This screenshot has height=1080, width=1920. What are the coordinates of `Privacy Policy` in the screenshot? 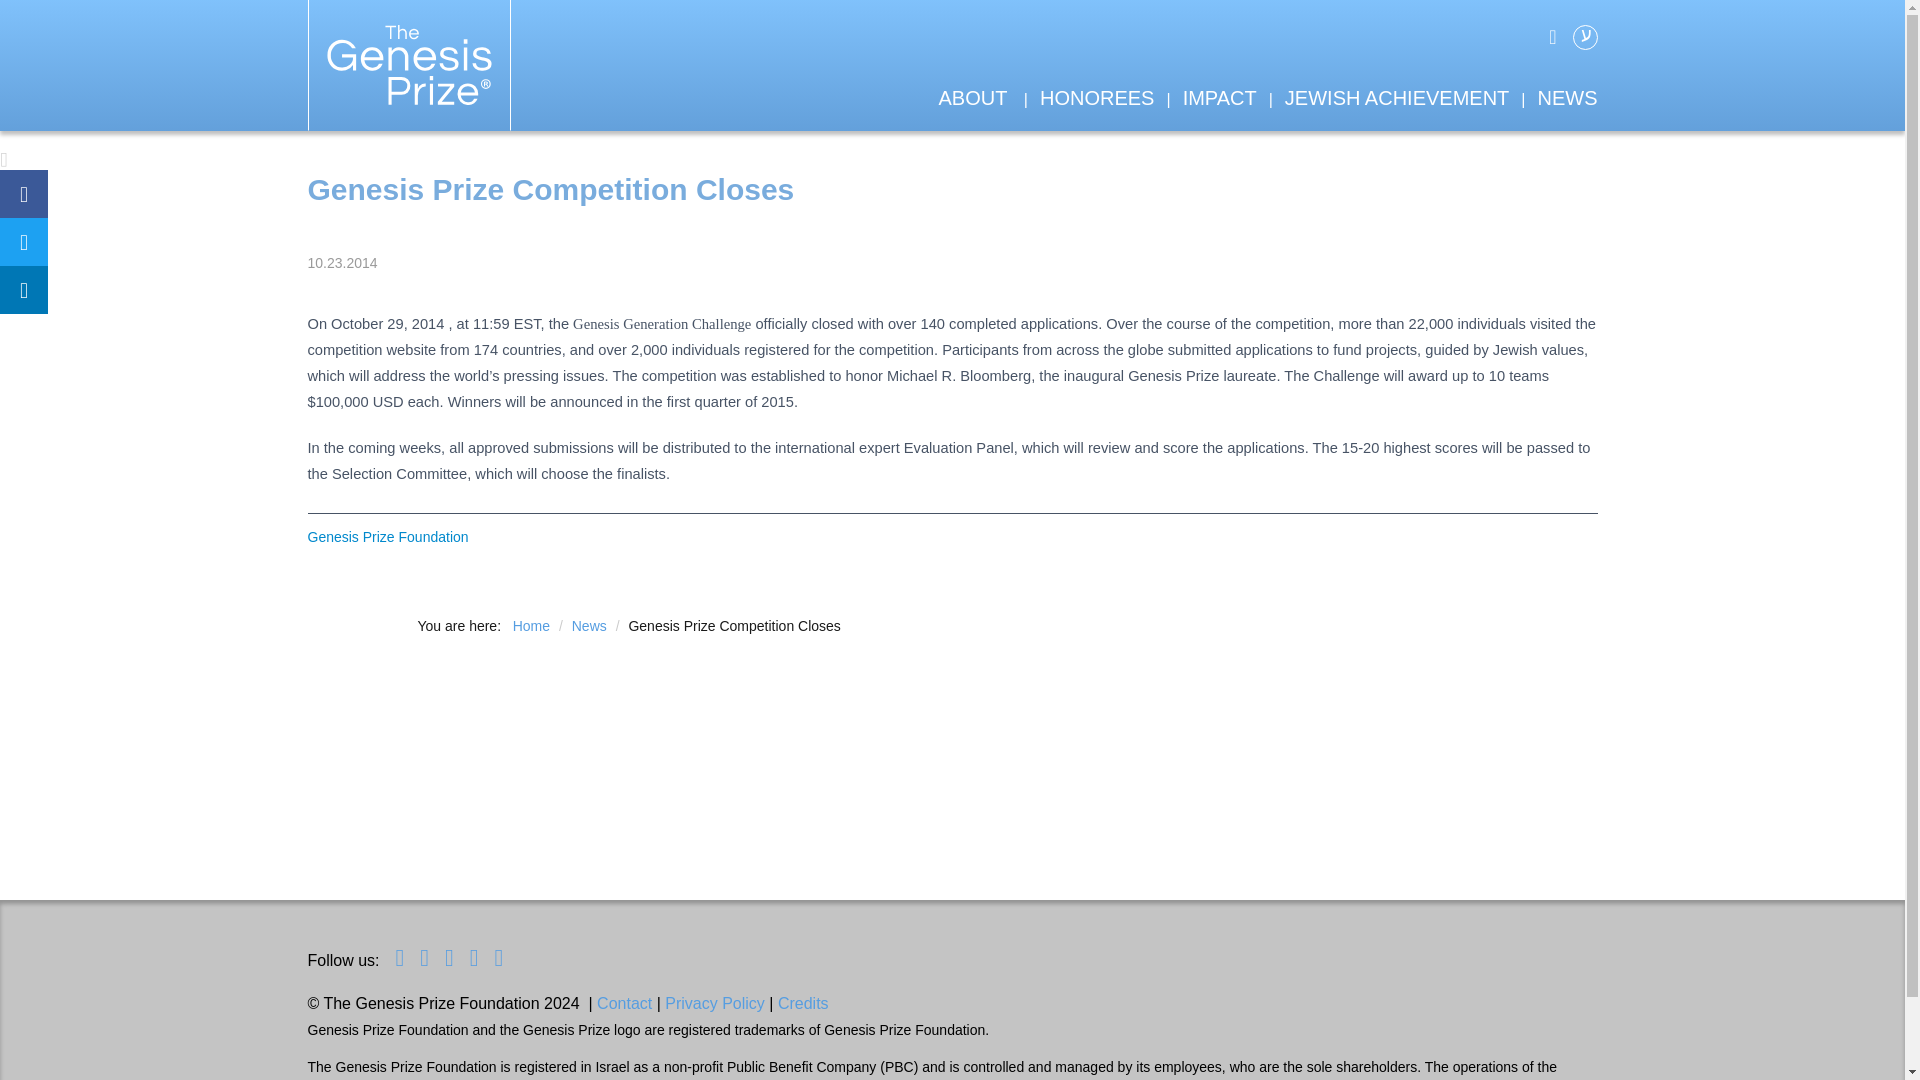 It's located at (714, 1002).